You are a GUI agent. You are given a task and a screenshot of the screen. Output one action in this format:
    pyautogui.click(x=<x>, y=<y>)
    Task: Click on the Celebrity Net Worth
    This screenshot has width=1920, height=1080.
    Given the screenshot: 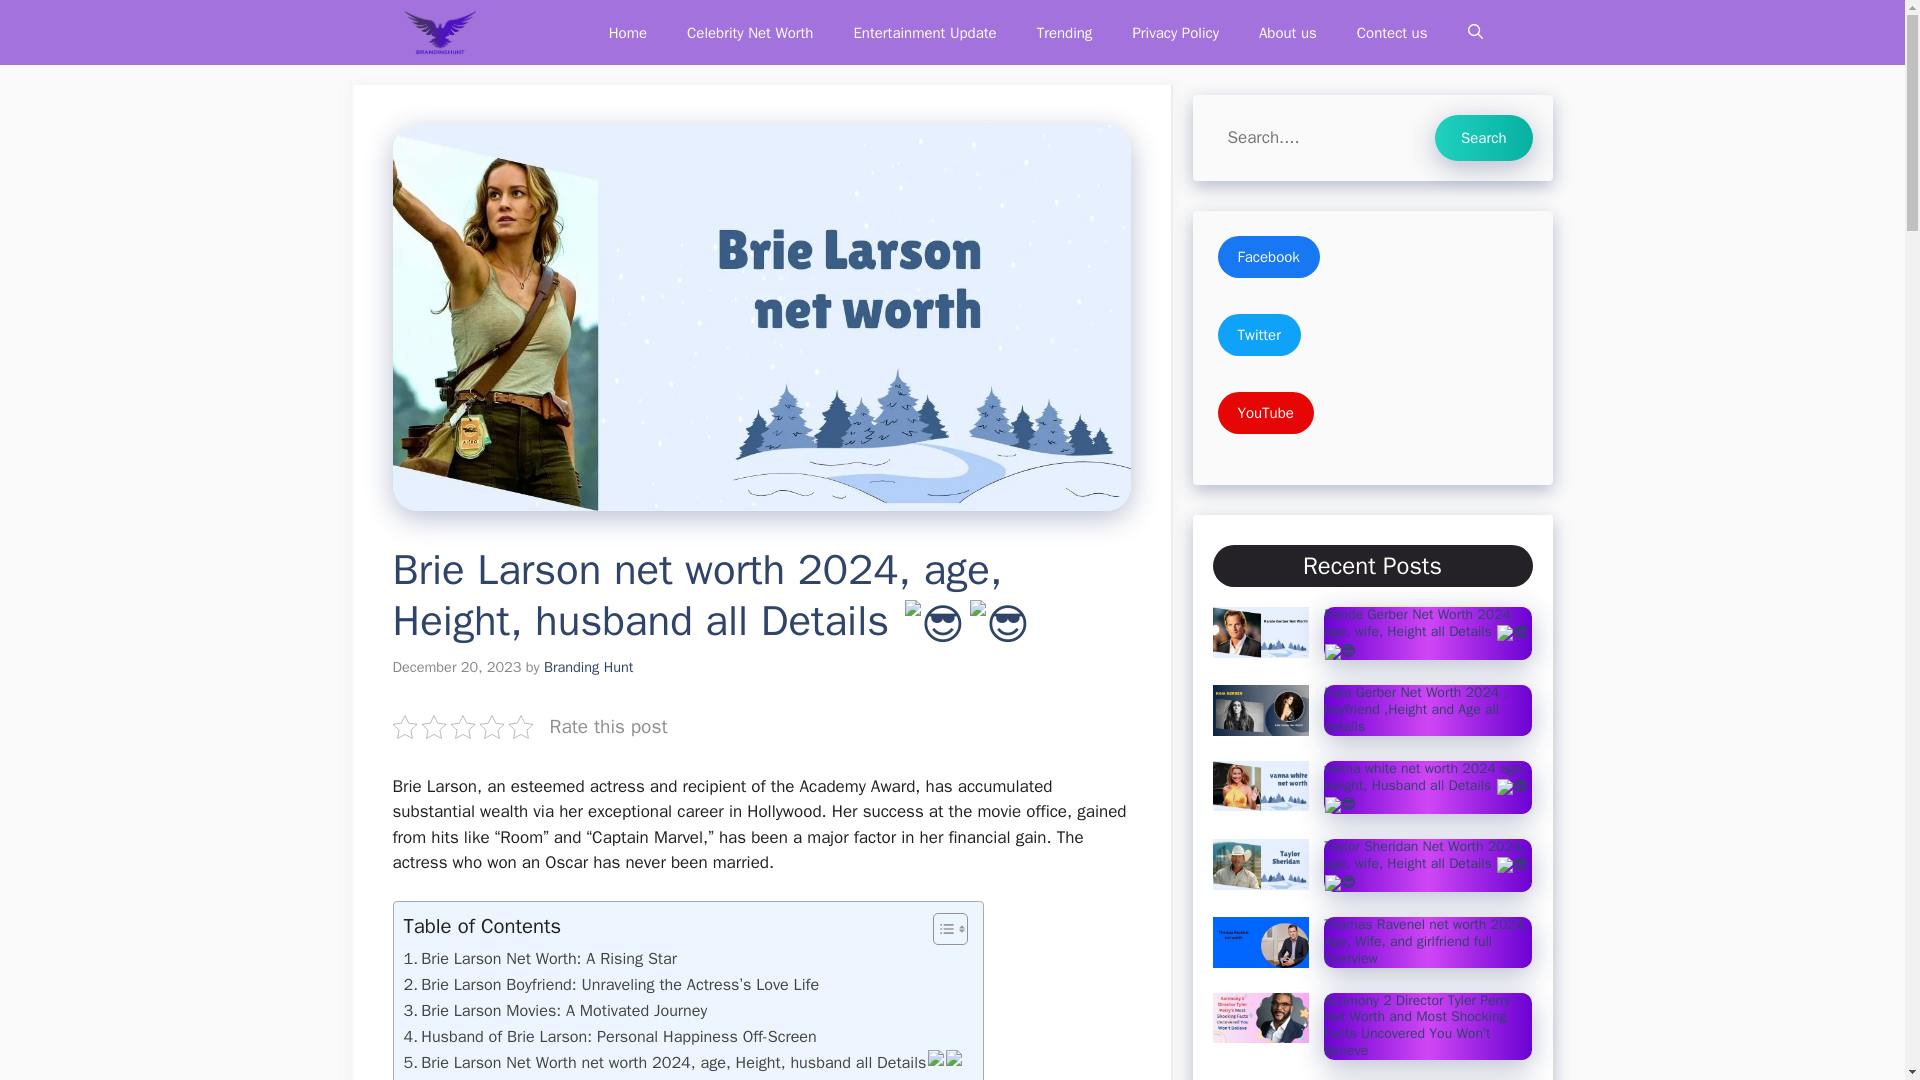 What is the action you would take?
    pyautogui.click(x=750, y=32)
    